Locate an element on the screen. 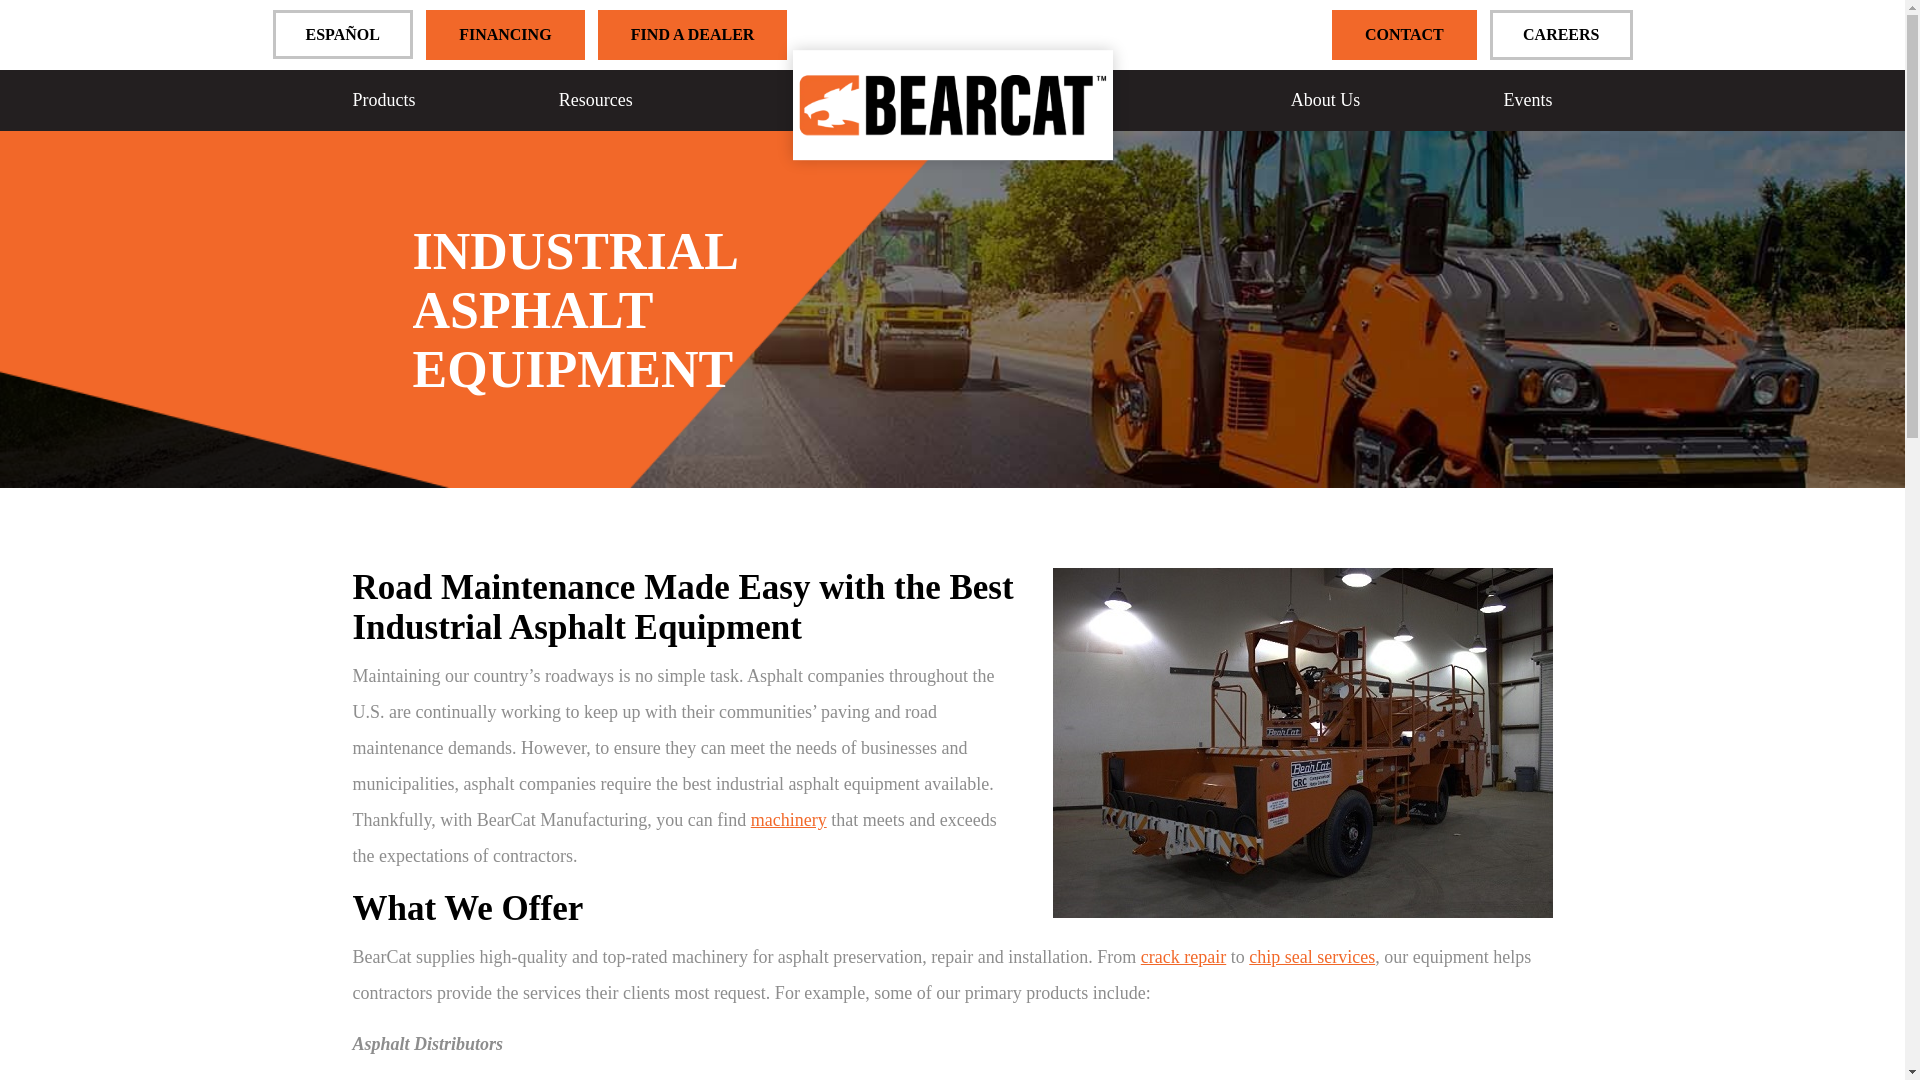 The height and width of the screenshot is (1080, 1920). Dust Control Spray Systems is located at coordinates (428, 149).